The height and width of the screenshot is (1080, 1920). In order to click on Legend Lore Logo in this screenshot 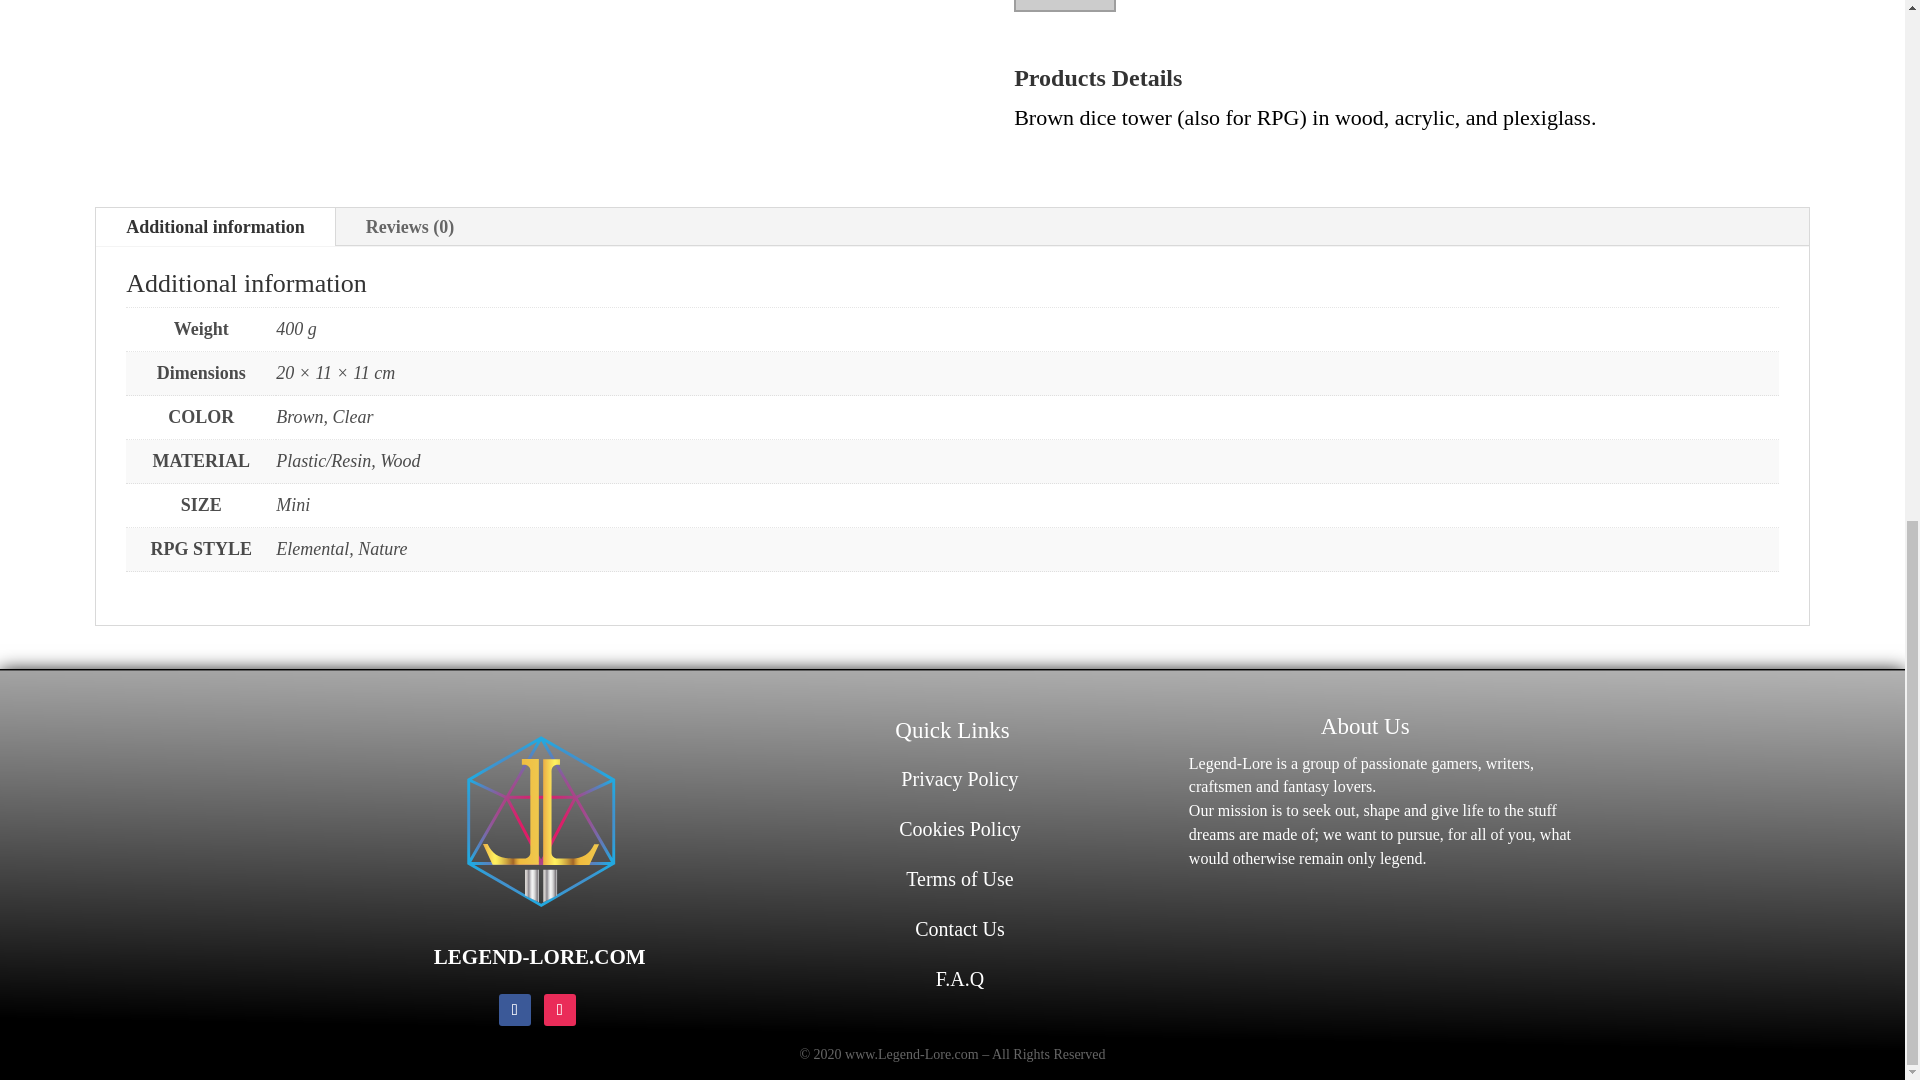, I will do `click(540, 822)`.